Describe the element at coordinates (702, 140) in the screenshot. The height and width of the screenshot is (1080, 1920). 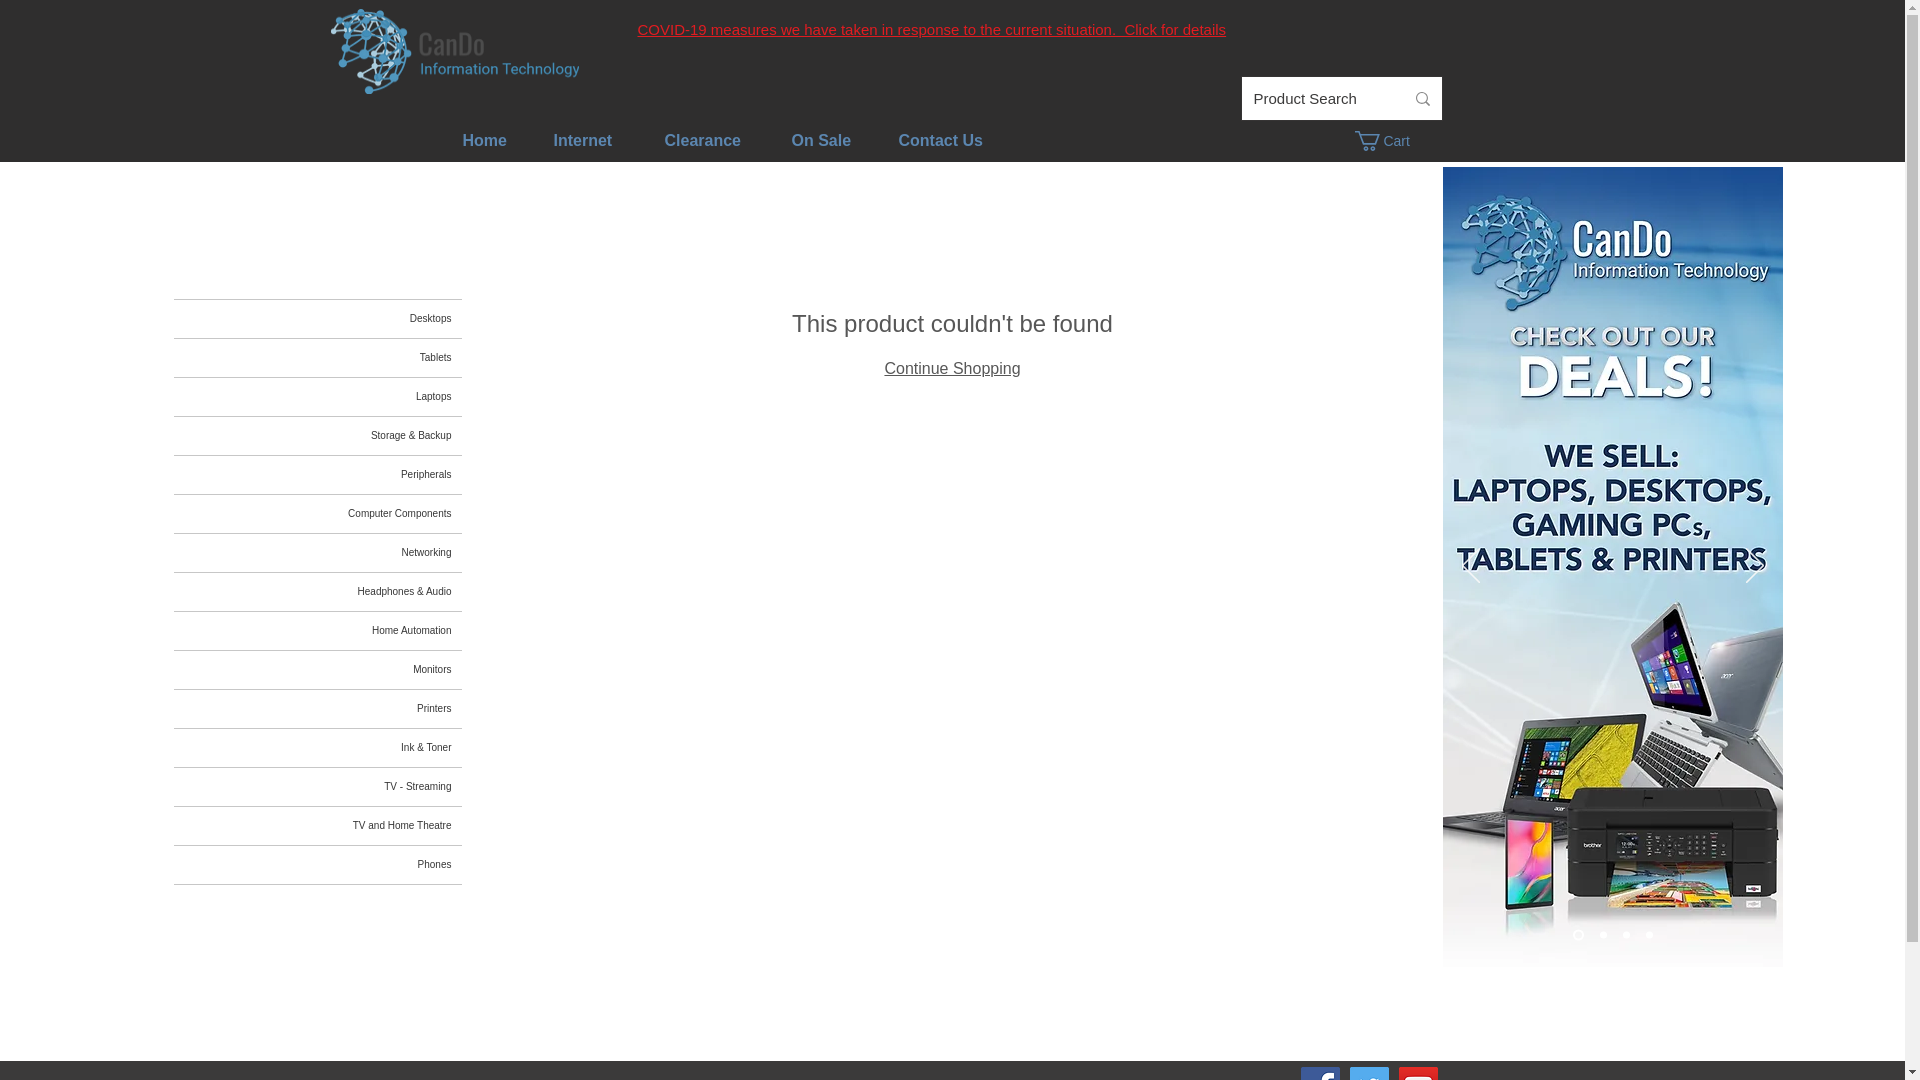
I see `Clearance` at that location.